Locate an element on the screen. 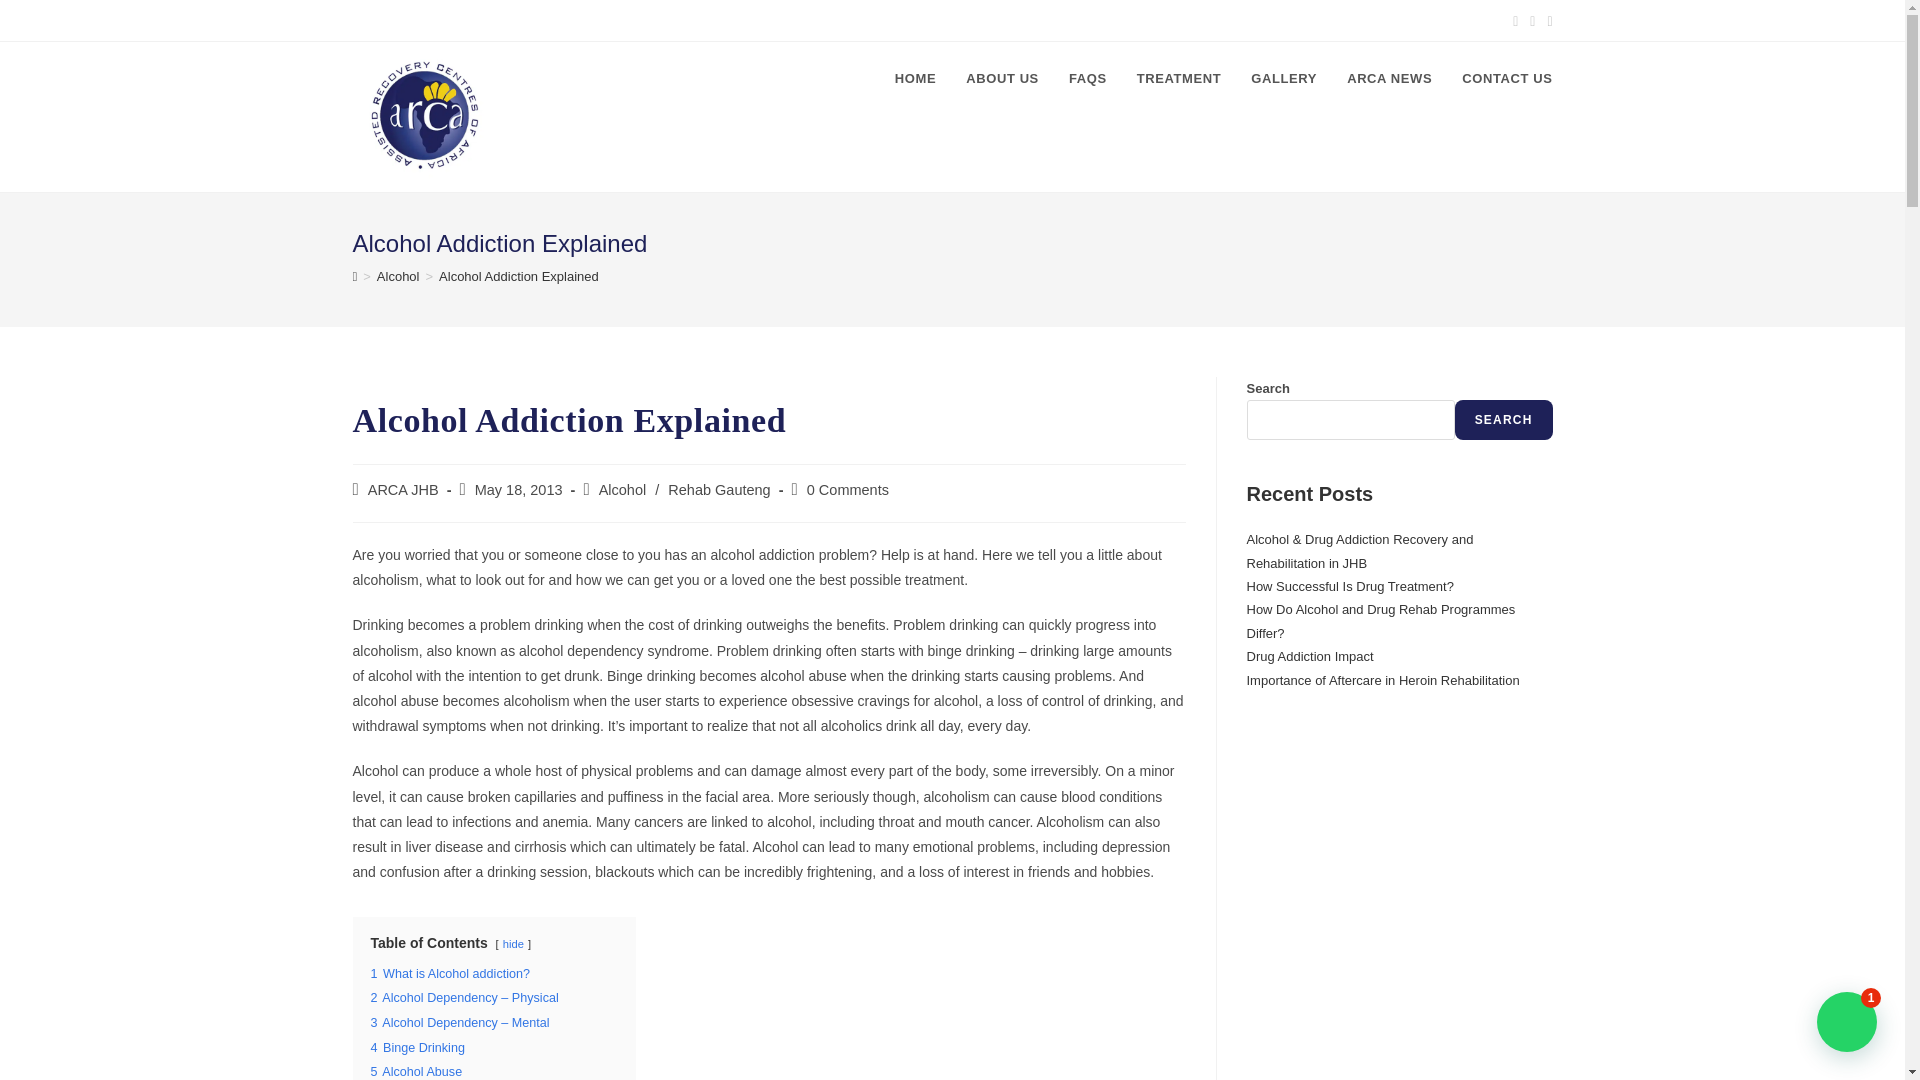 The height and width of the screenshot is (1080, 1920). FAQS is located at coordinates (1088, 78).